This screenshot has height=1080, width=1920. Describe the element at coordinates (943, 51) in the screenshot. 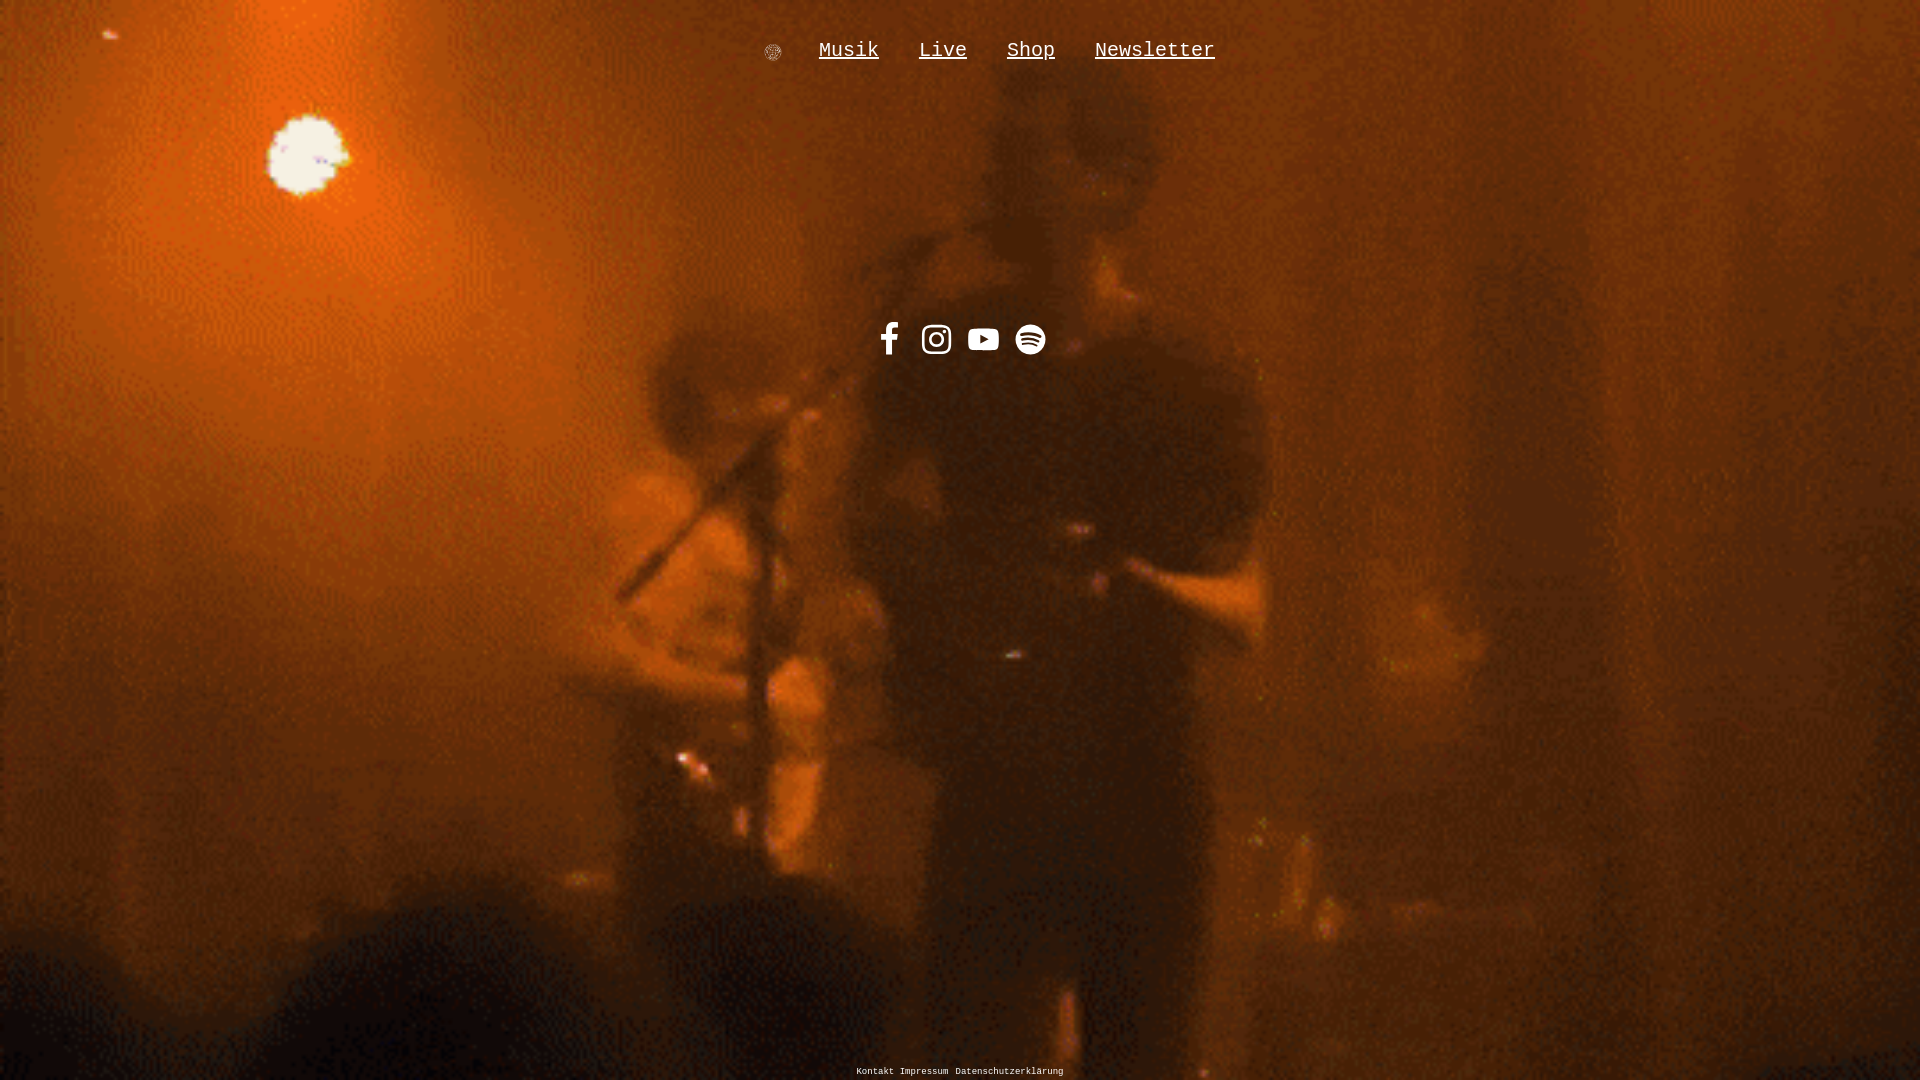

I see `Live` at that location.